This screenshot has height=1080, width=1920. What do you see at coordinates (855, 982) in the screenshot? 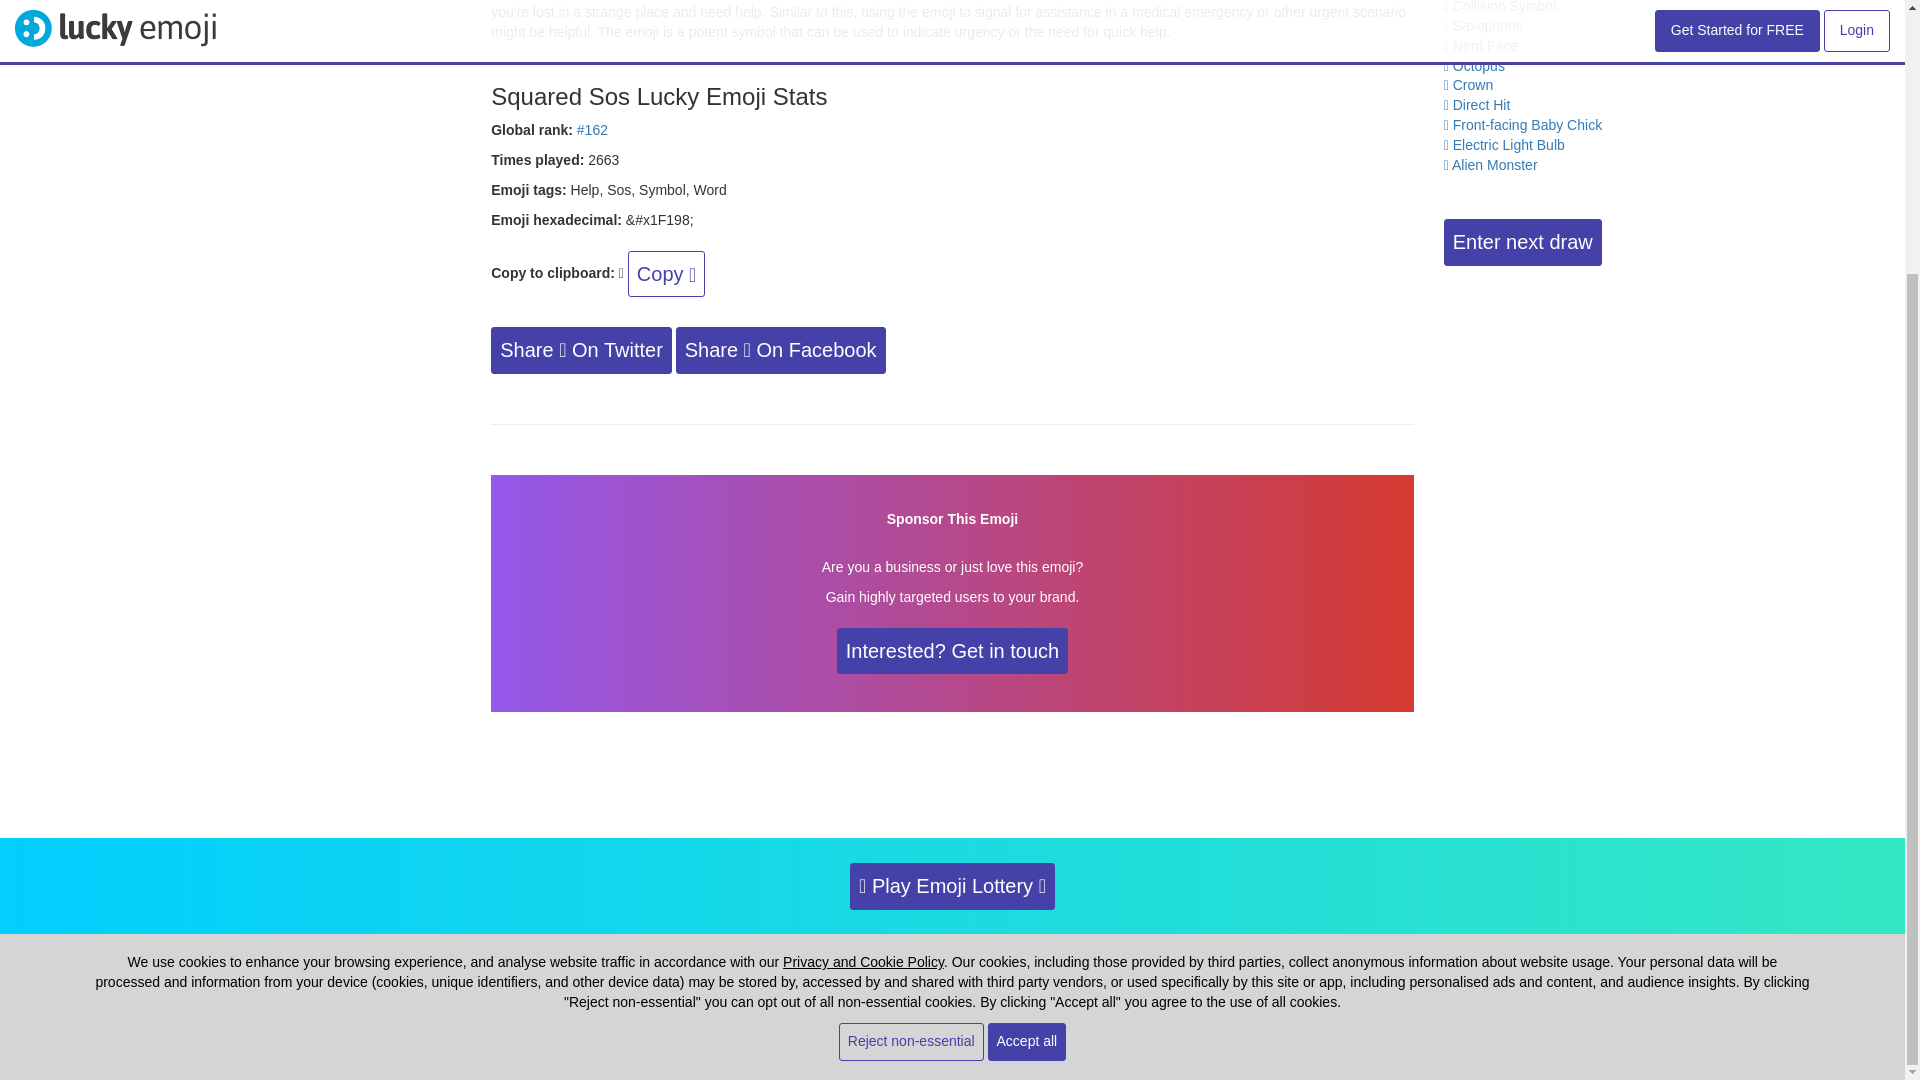
I see `Referral` at bounding box center [855, 982].